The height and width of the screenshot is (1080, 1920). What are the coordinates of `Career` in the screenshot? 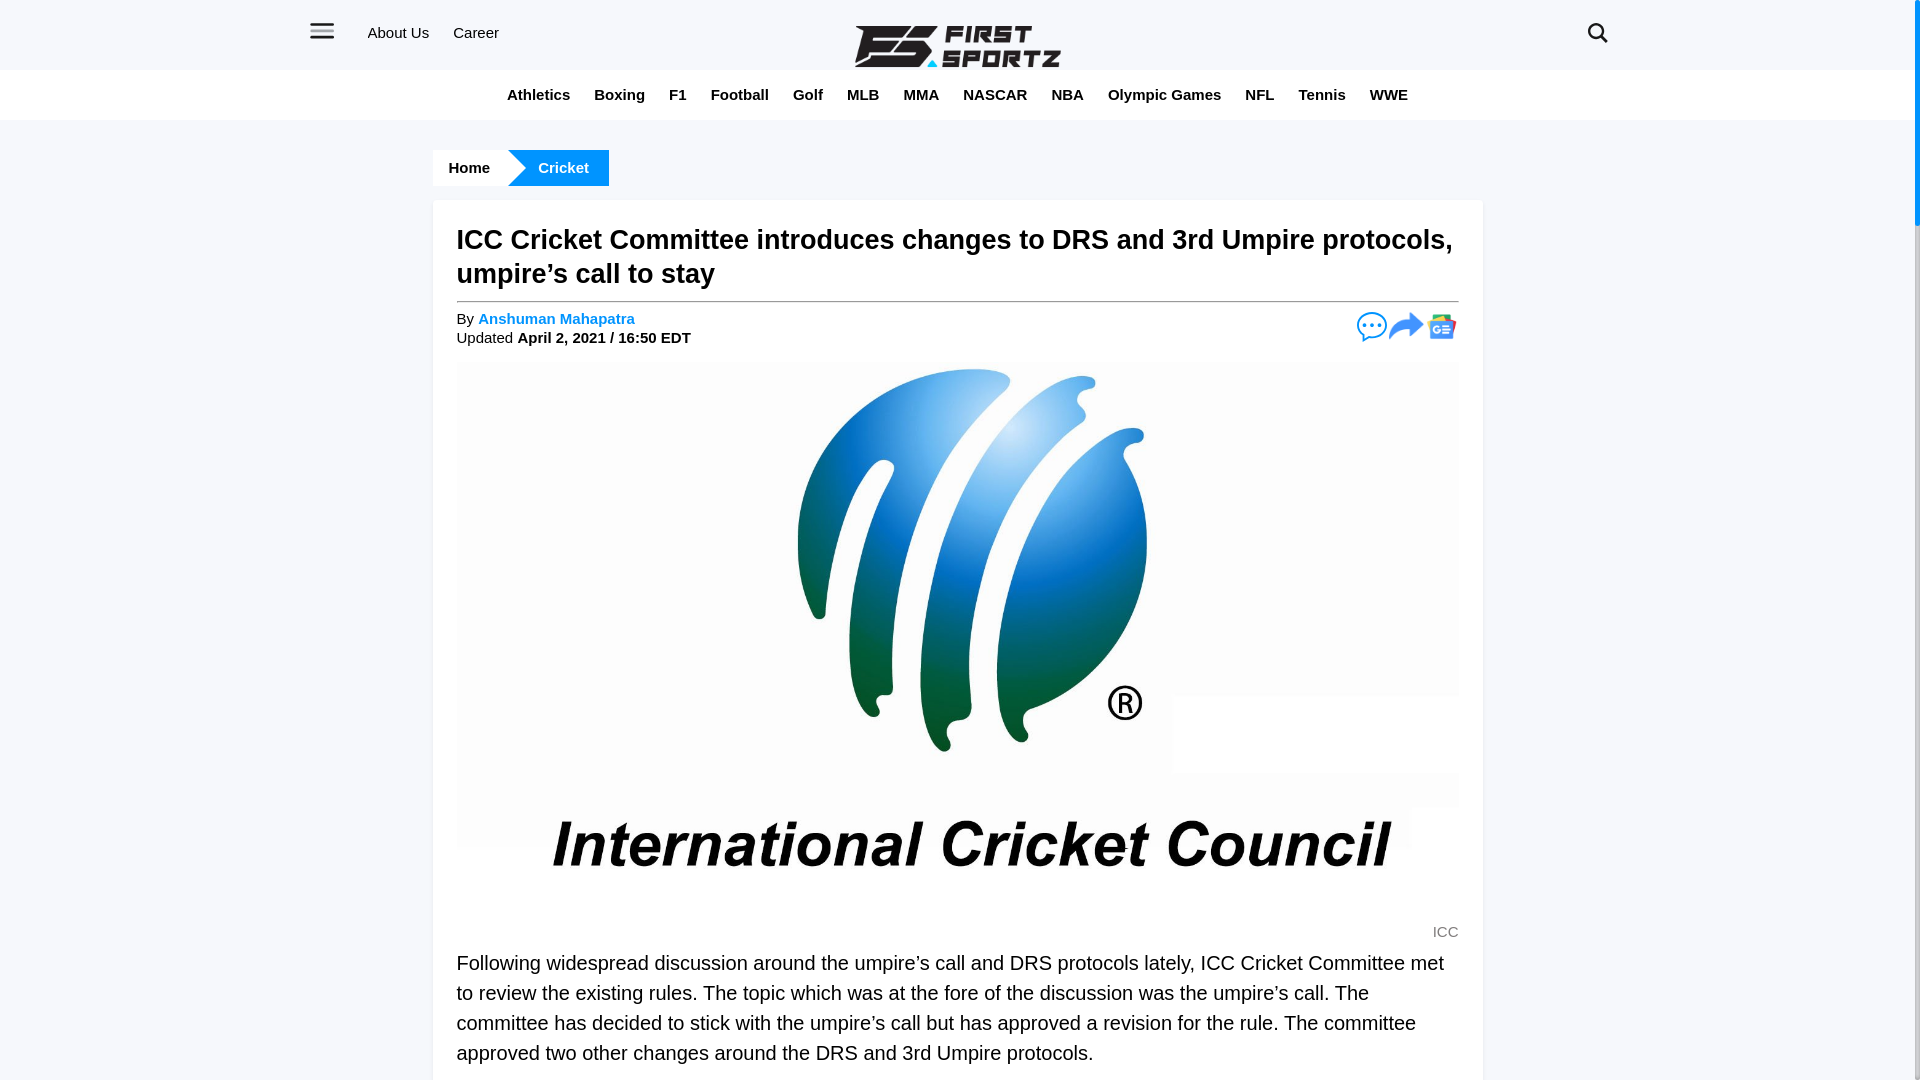 It's located at (476, 32).